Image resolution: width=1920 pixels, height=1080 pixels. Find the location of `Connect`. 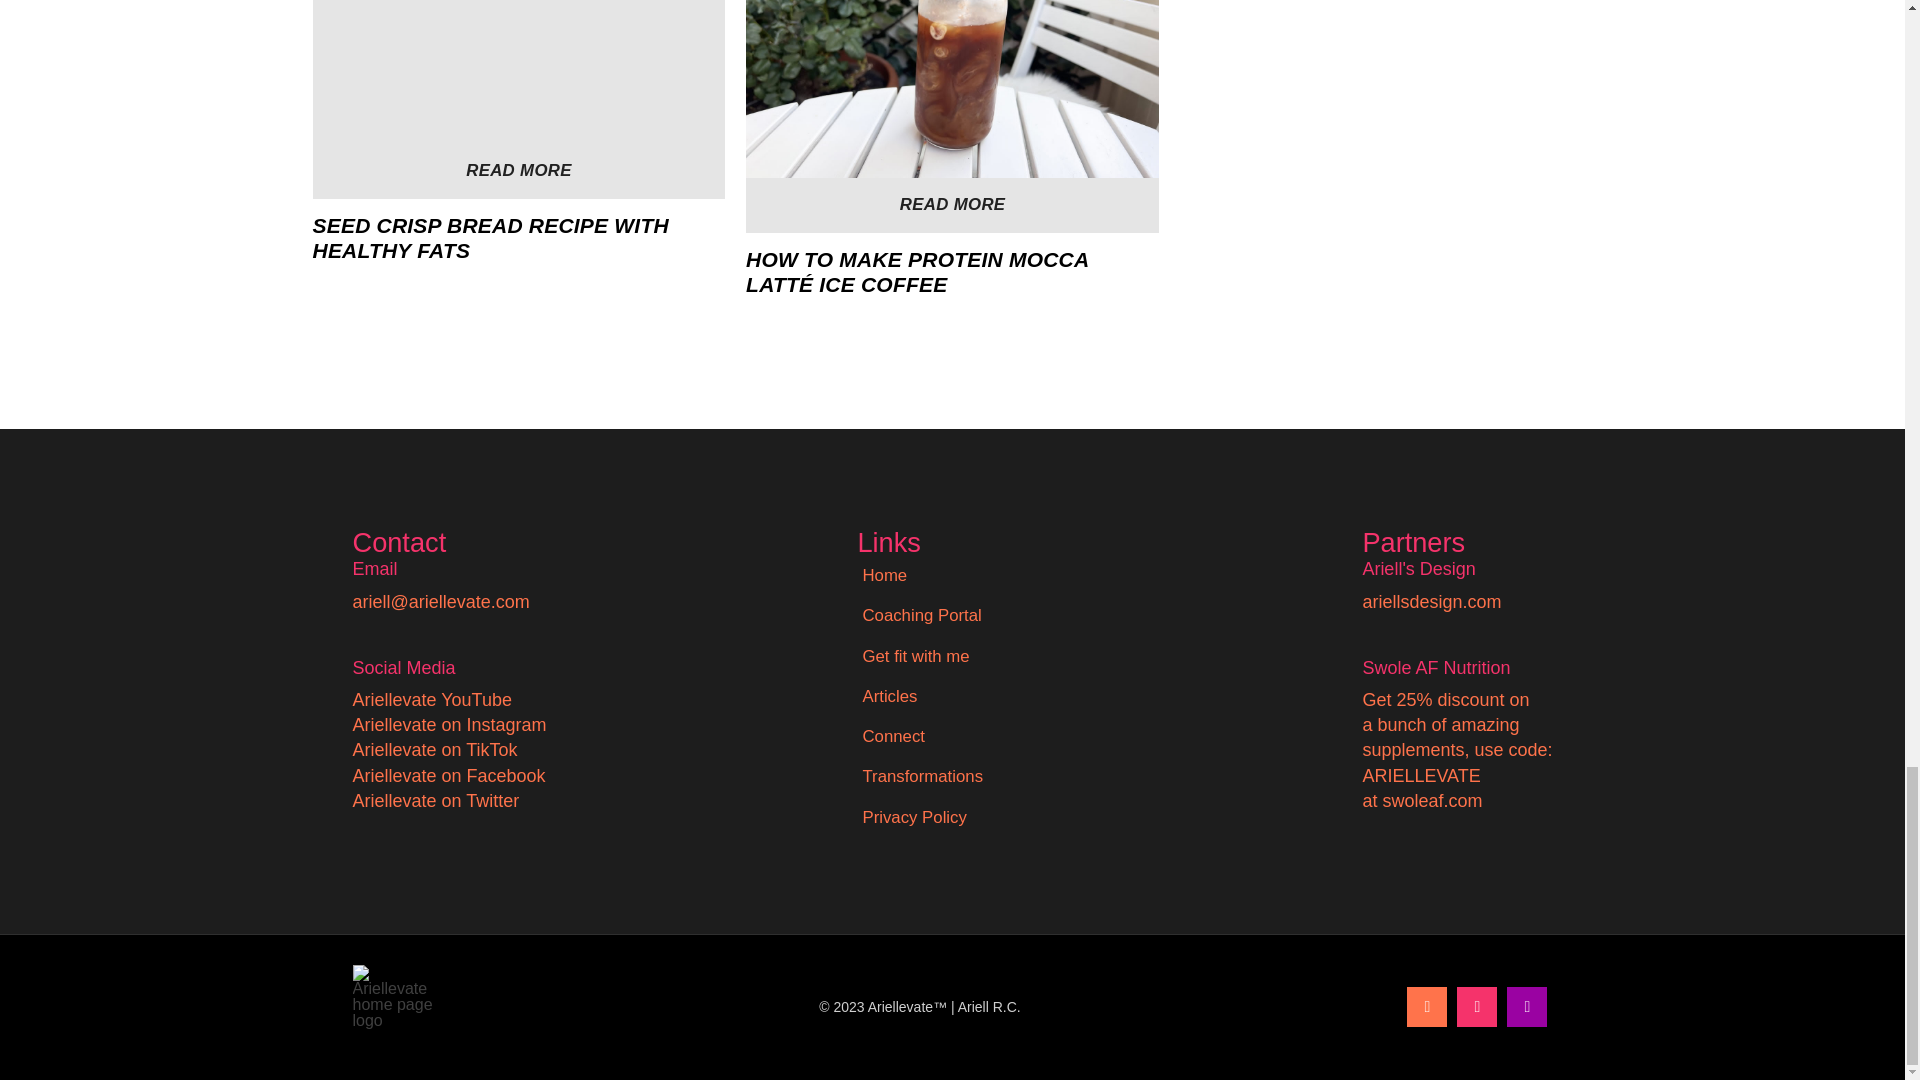

Connect is located at coordinates (892, 737).